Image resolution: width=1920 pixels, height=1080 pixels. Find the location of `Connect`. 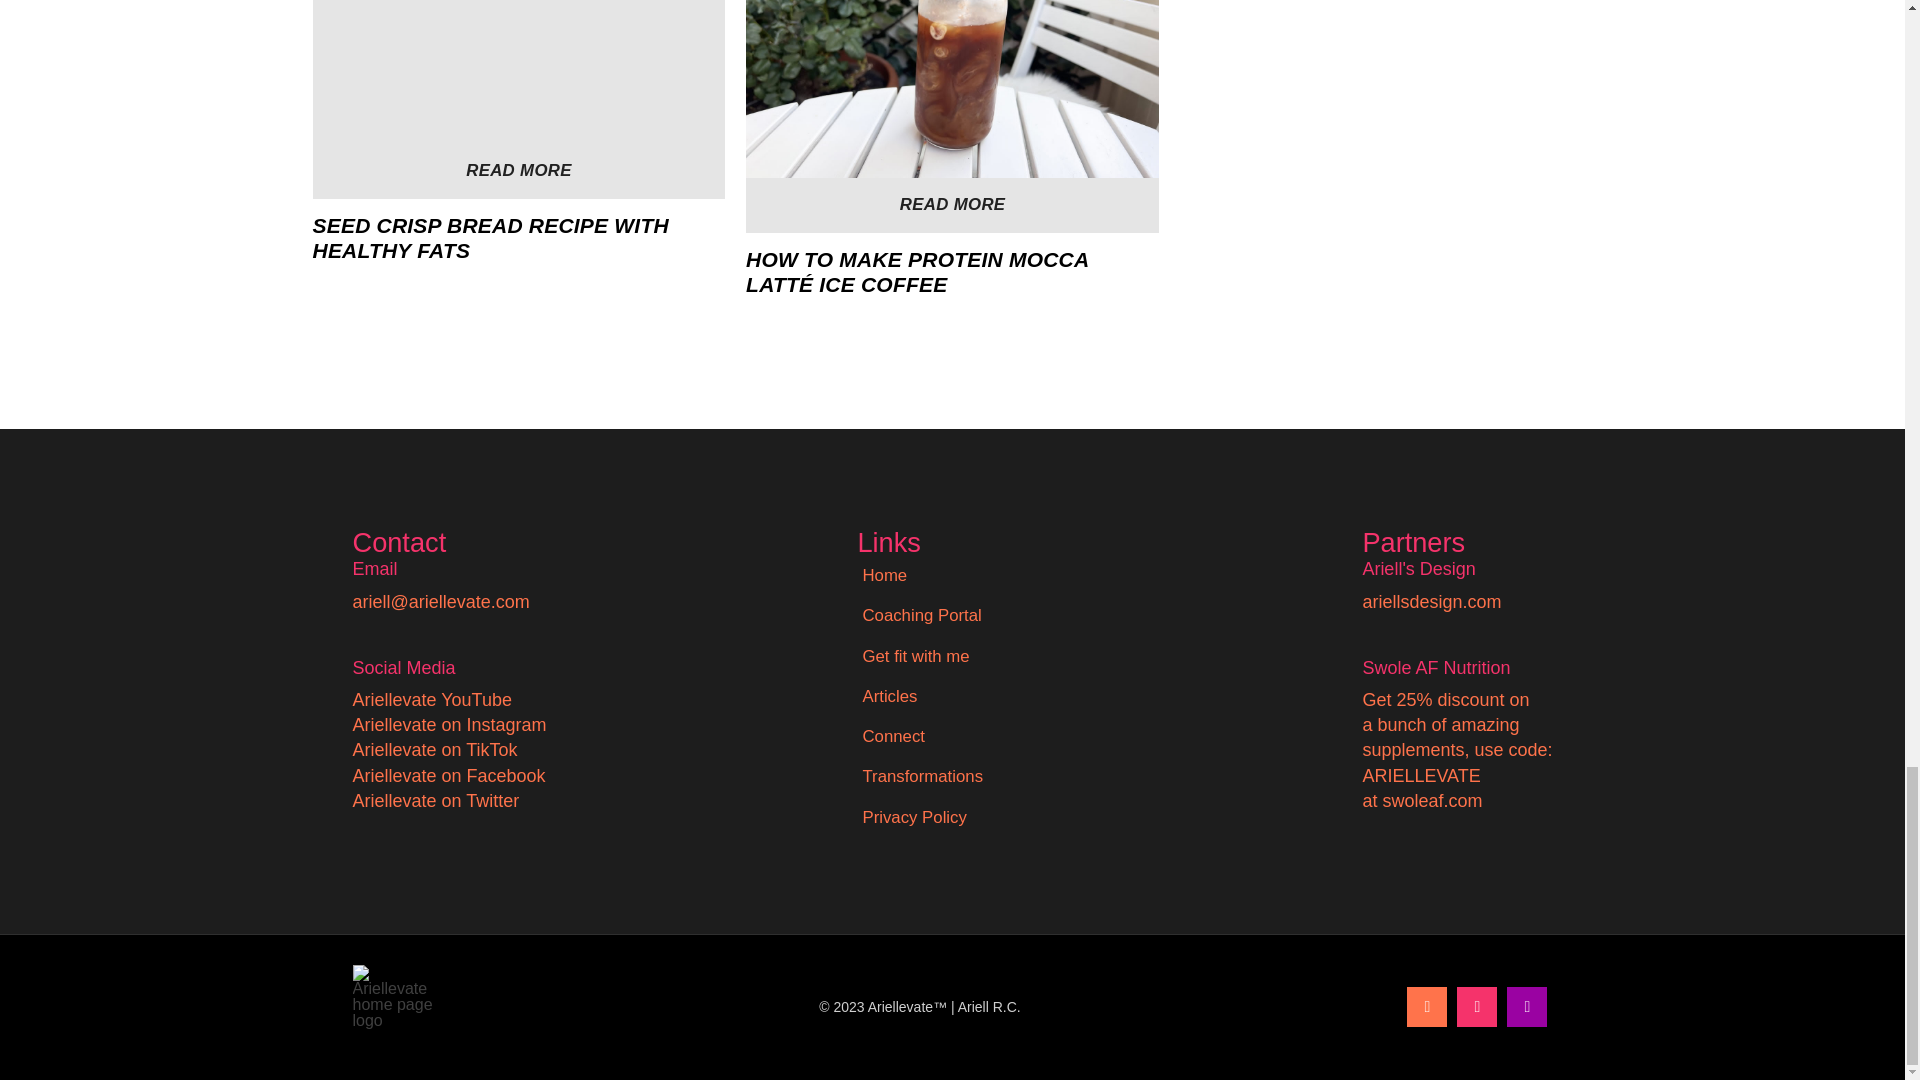

Connect is located at coordinates (892, 737).